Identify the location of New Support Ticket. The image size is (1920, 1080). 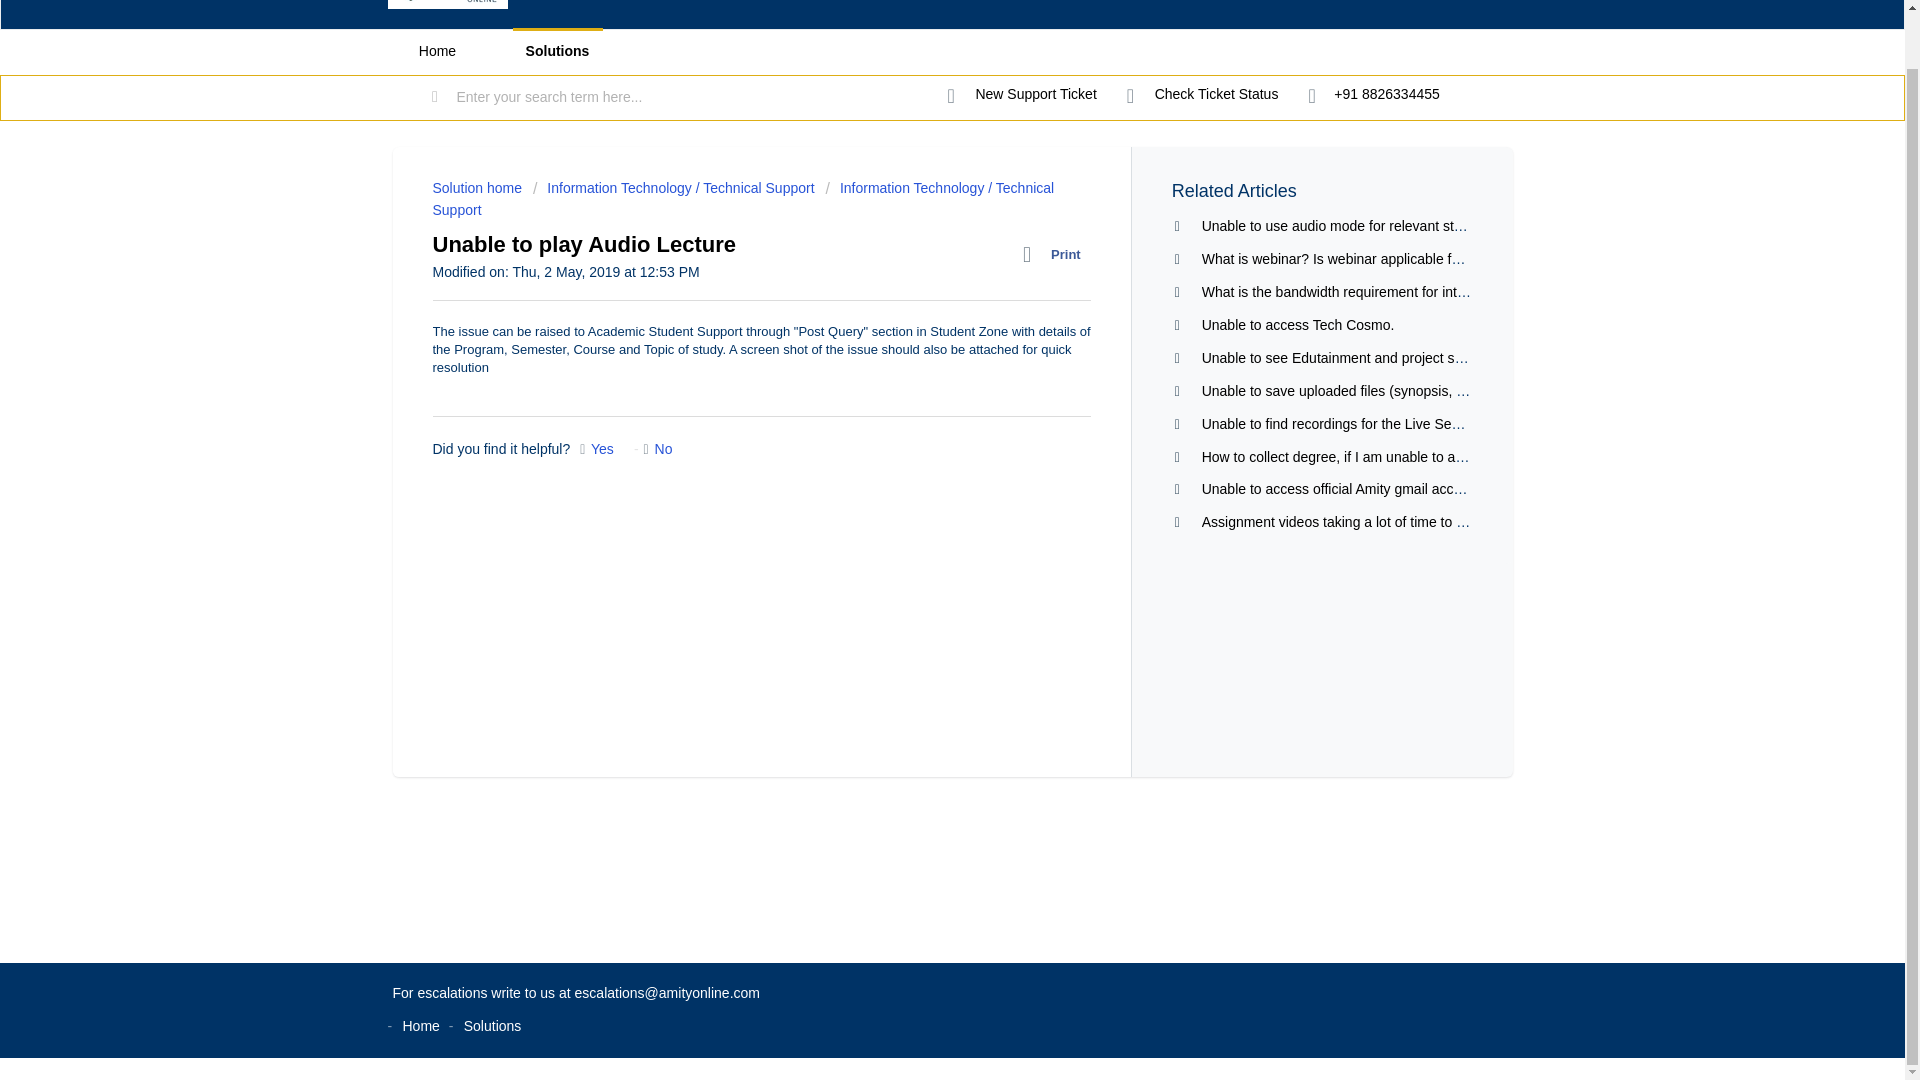
(1022, 94).